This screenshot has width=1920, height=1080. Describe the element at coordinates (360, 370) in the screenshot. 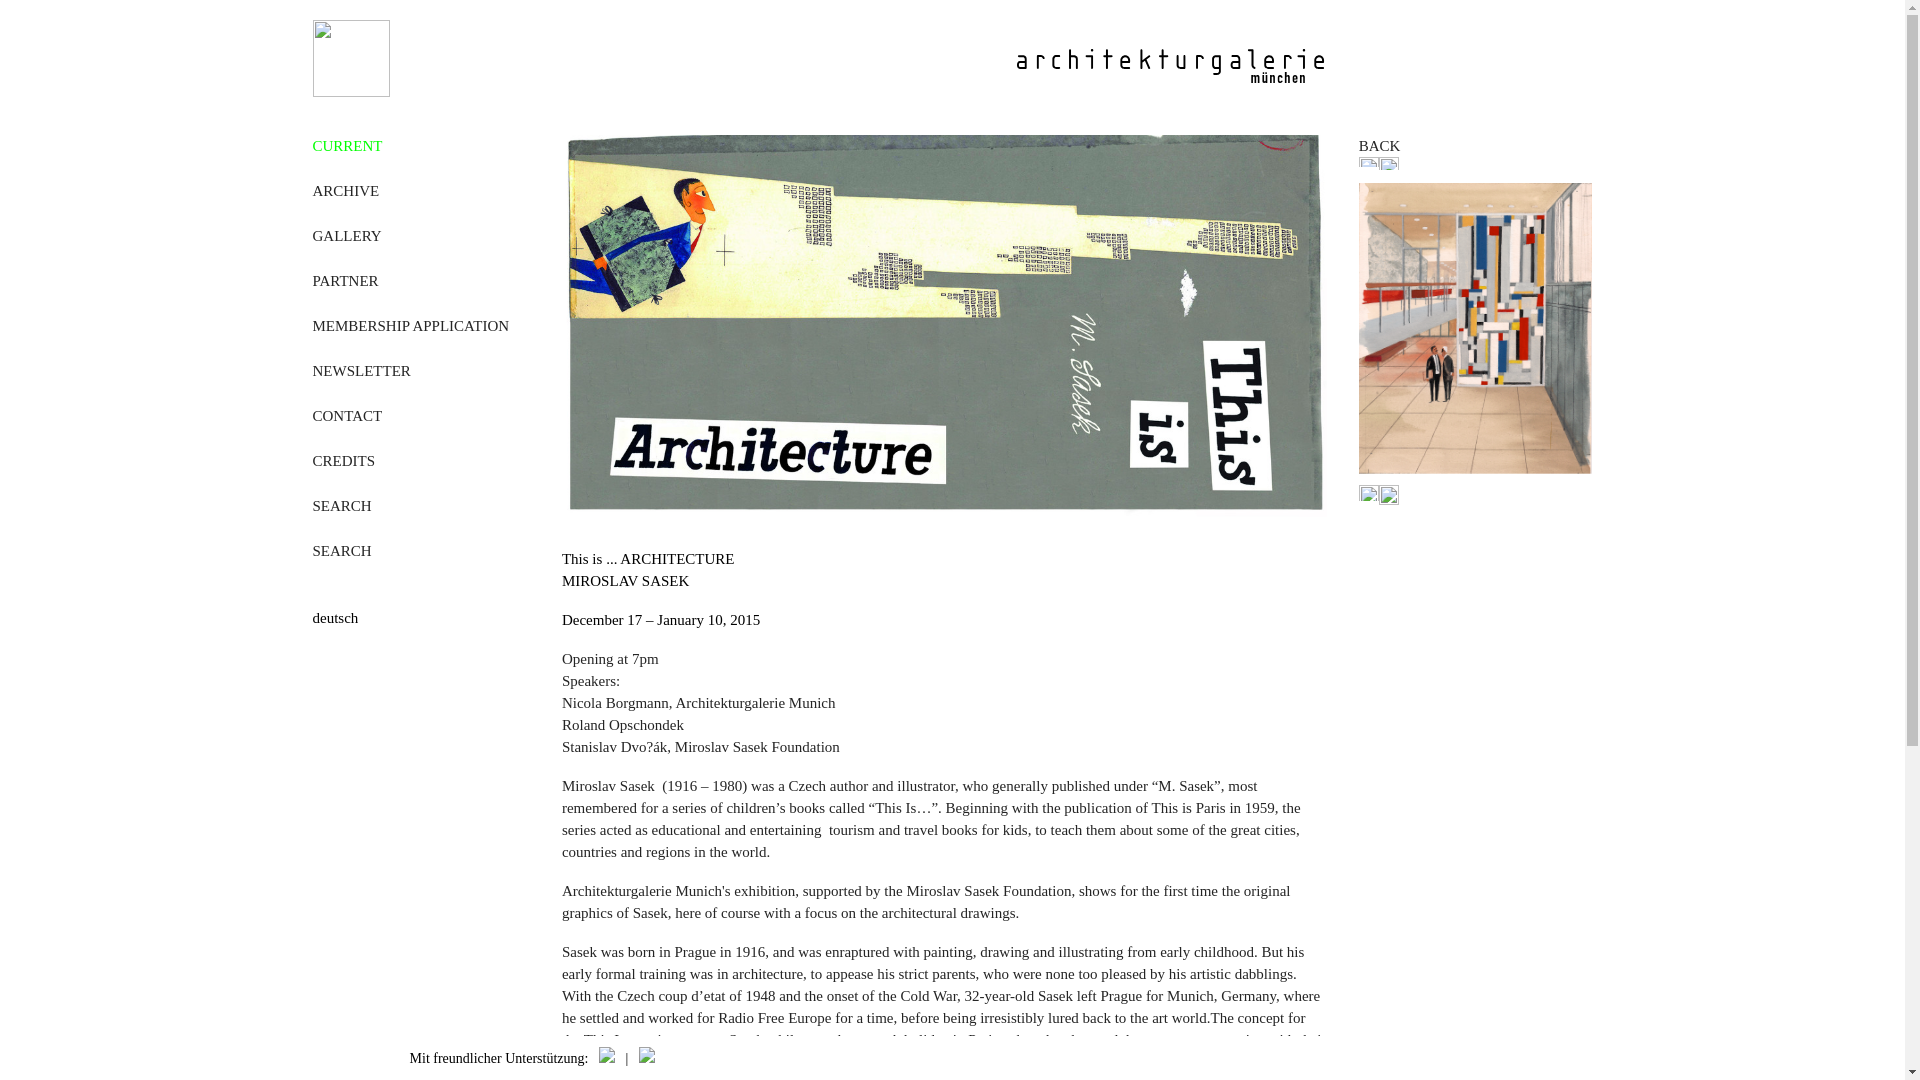

I see `NEWSLETTER` at that location.